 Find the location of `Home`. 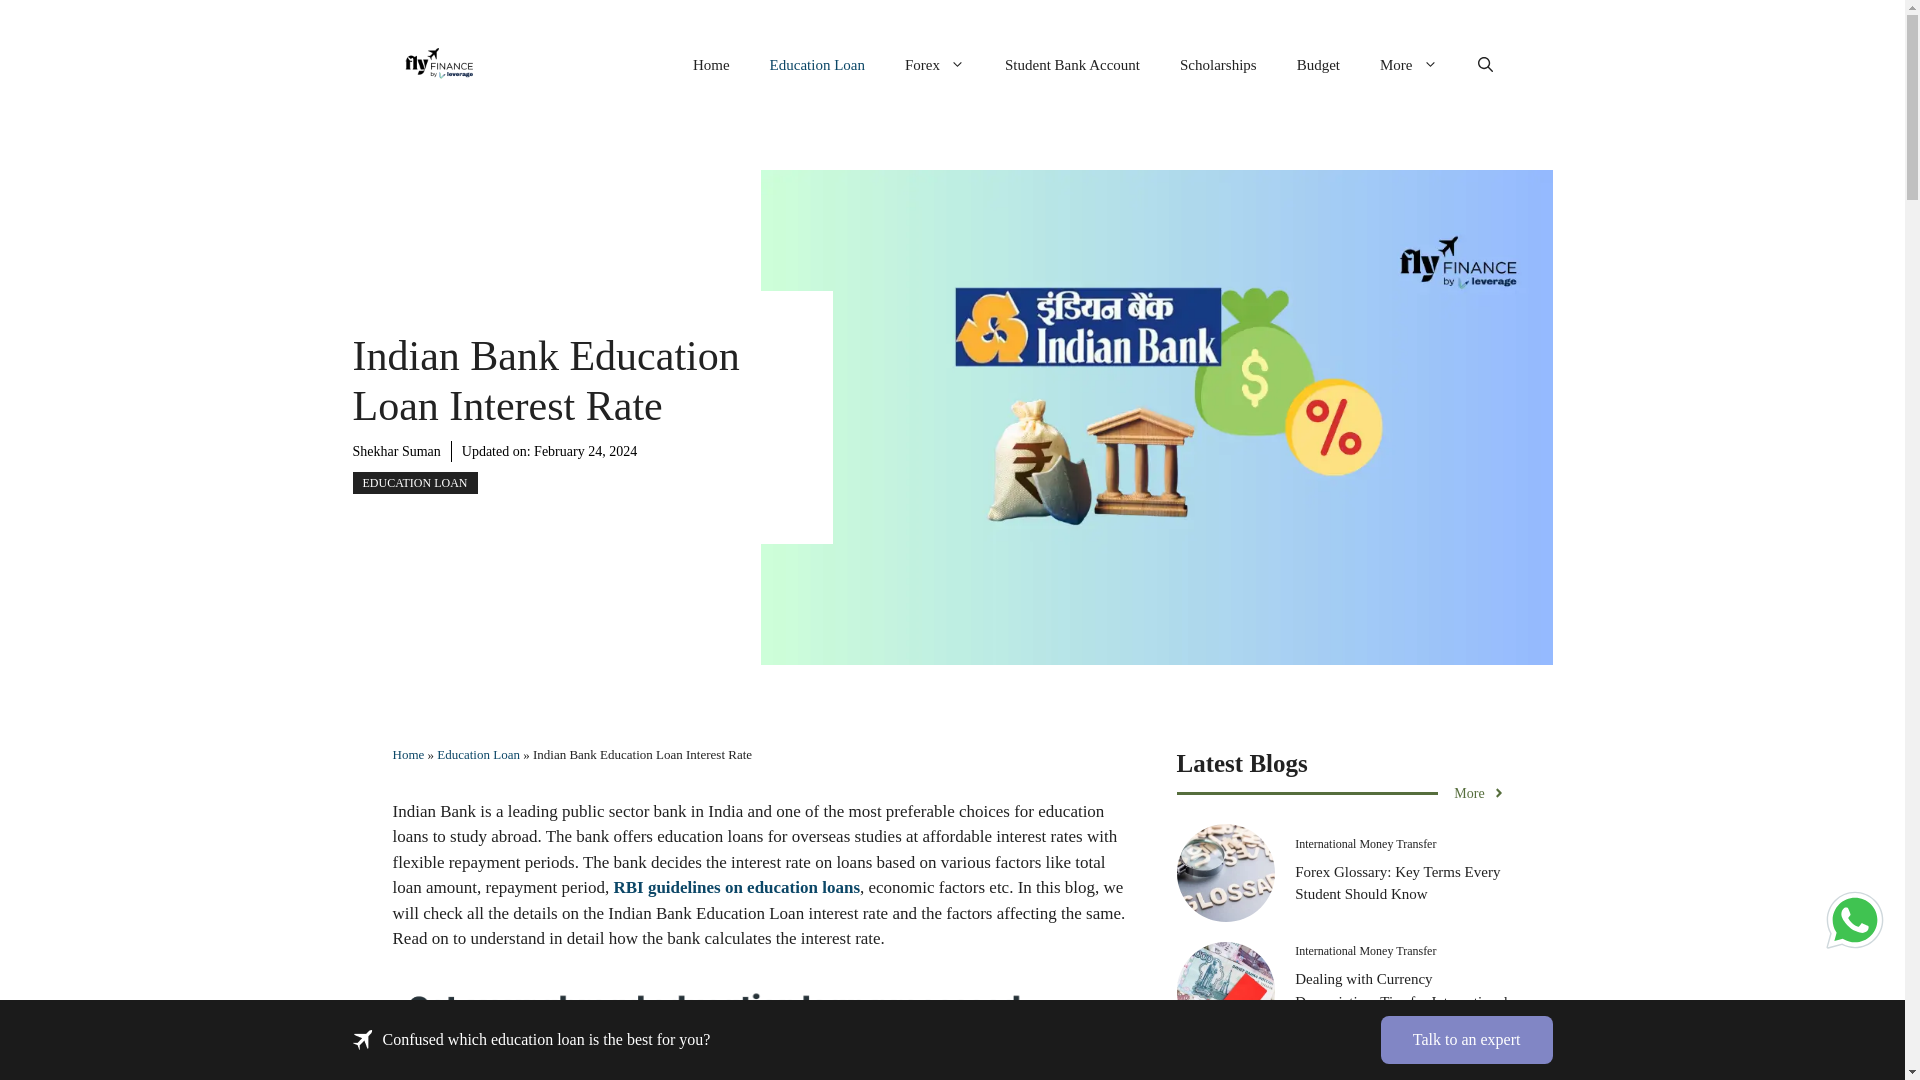

Home is located at coordinates (712, 64).